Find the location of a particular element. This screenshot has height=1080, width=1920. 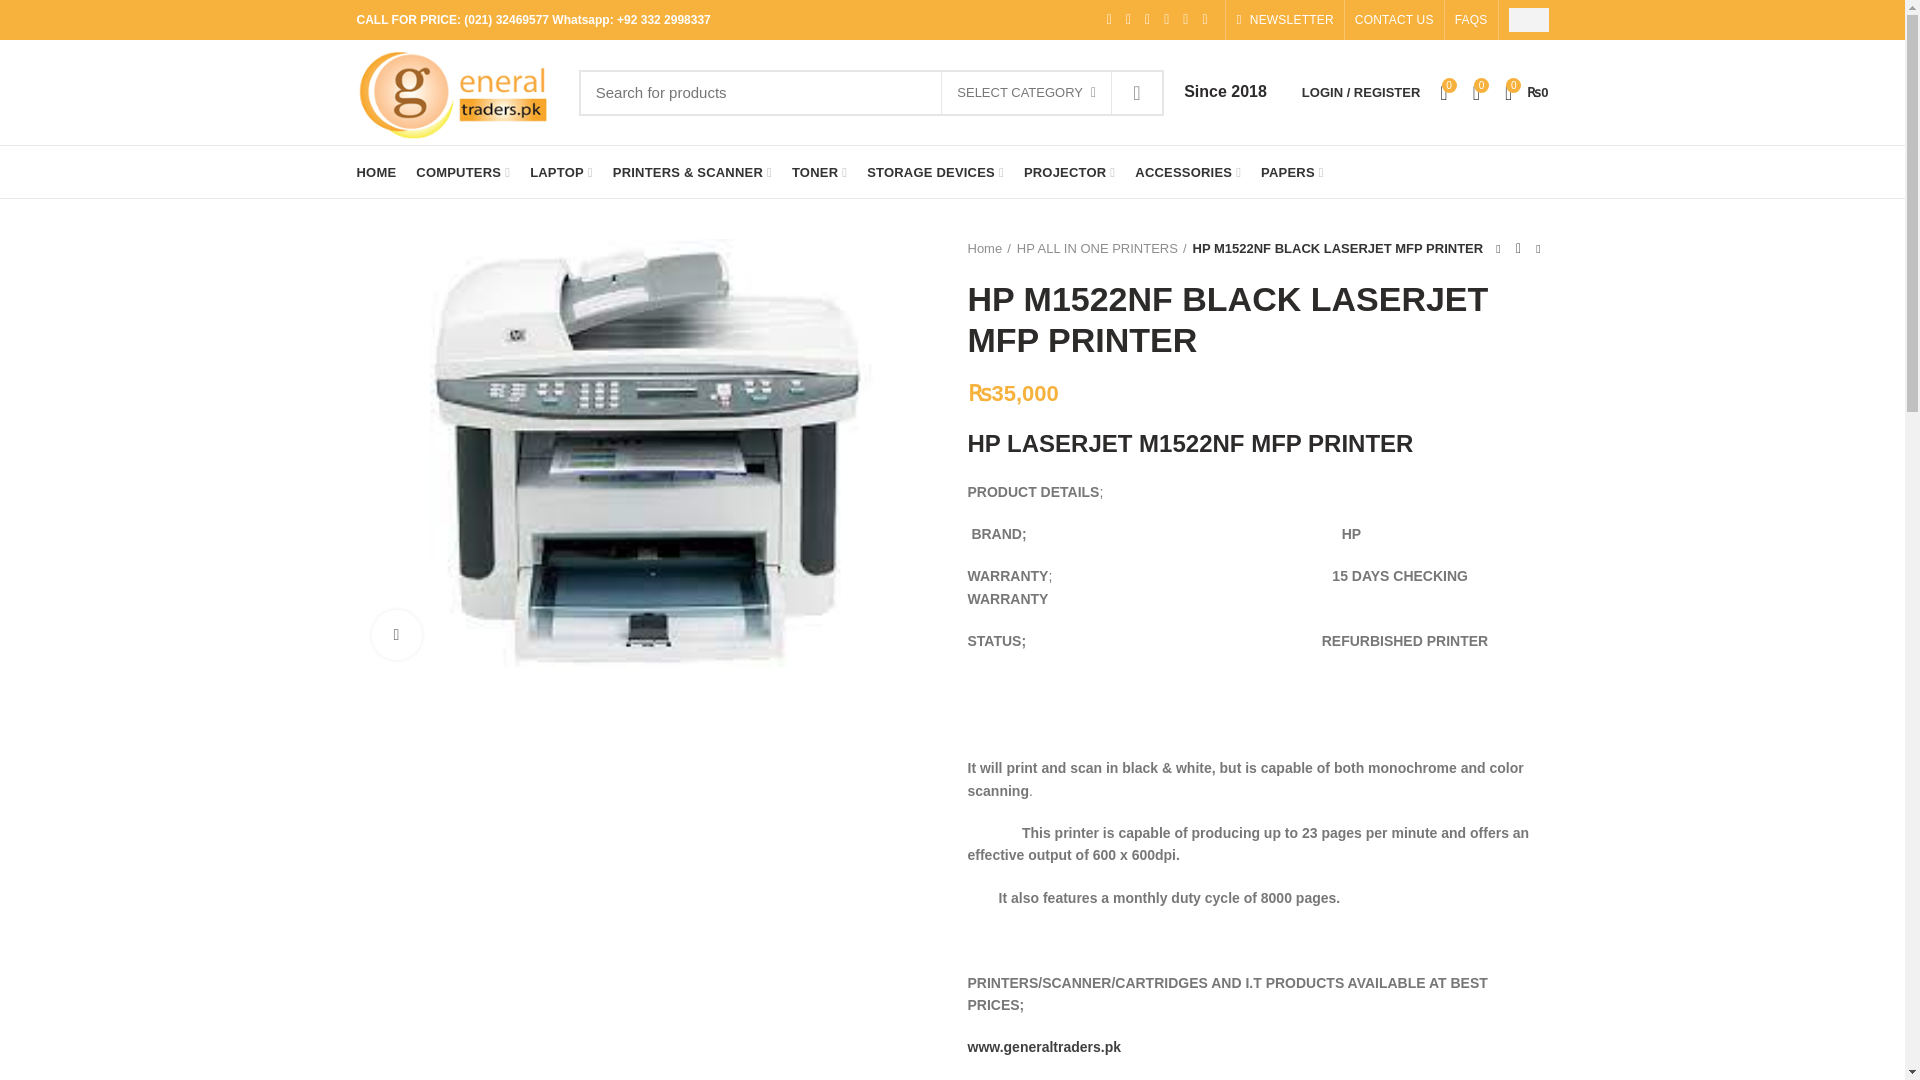

FAQS is located at coordinates (1471, 20).